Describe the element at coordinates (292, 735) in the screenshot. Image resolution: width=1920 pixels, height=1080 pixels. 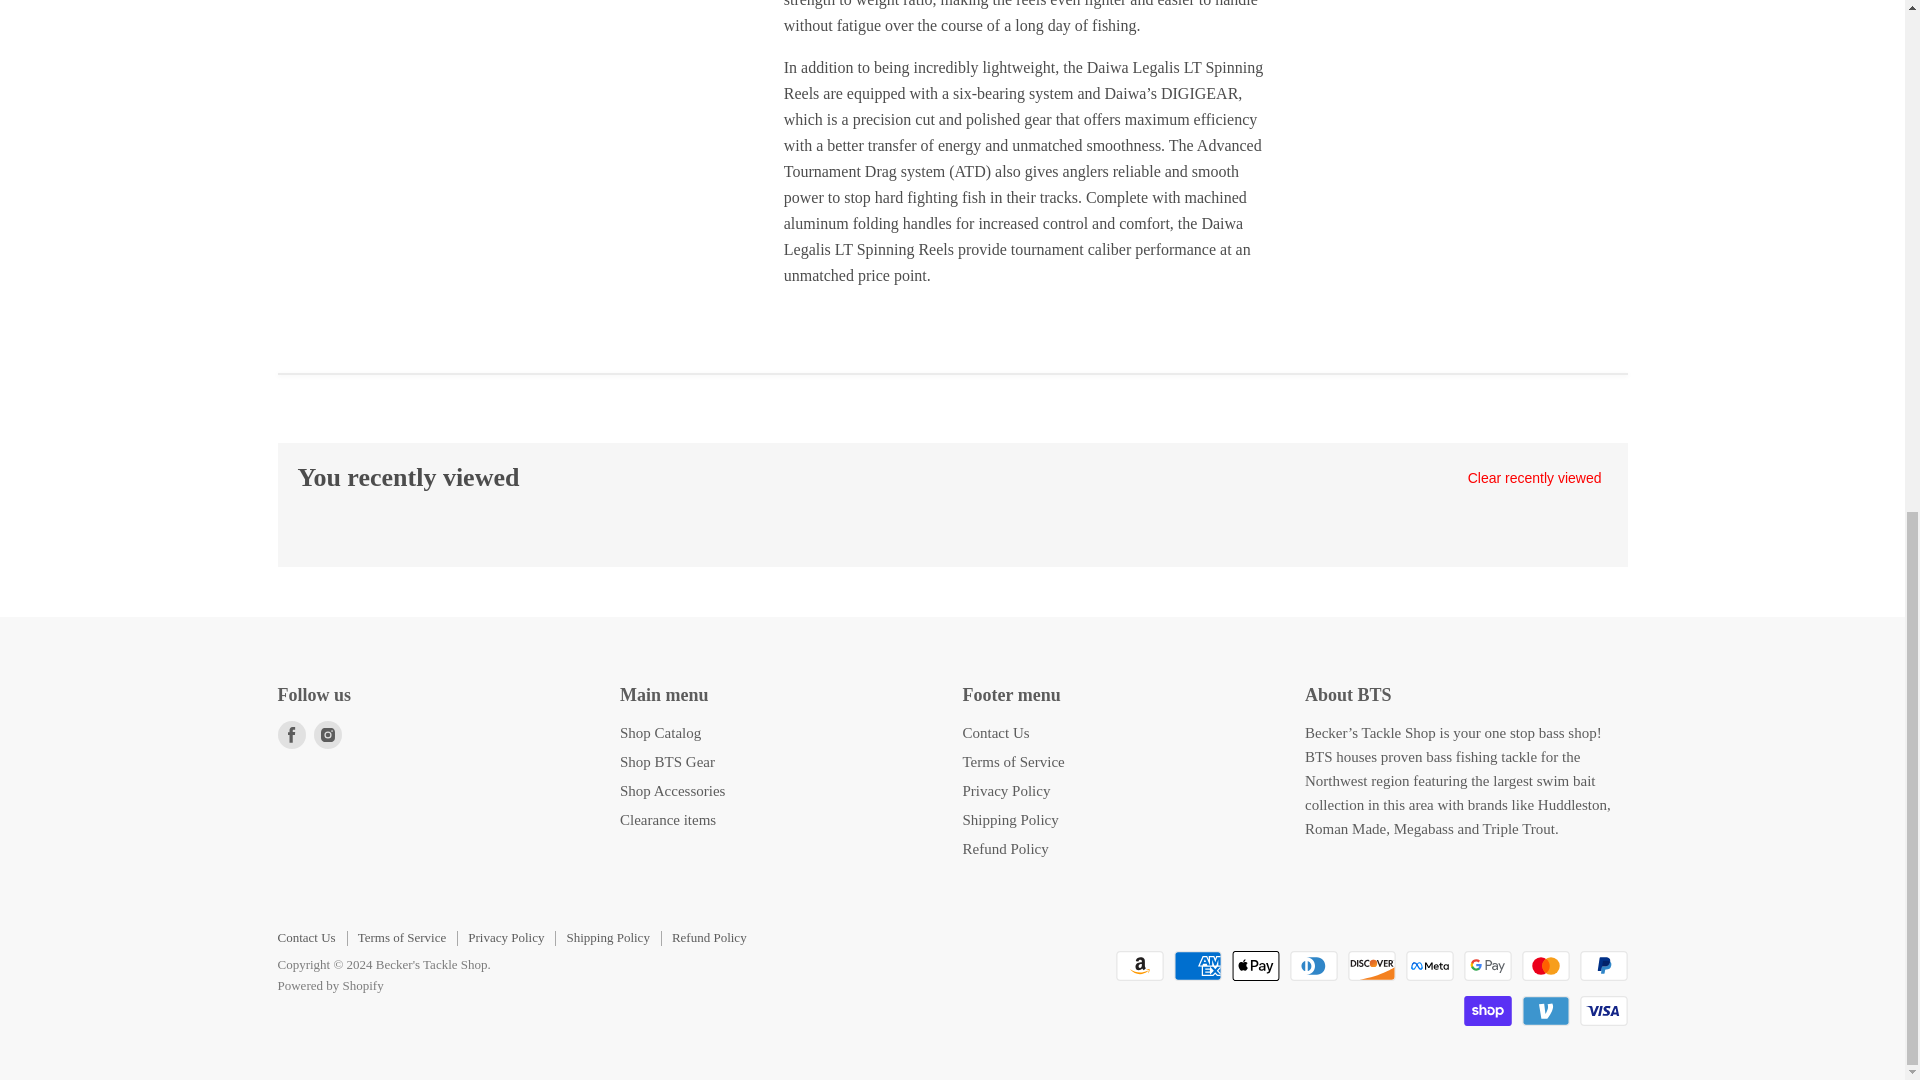
I see `Find us on Facebook` at that location.